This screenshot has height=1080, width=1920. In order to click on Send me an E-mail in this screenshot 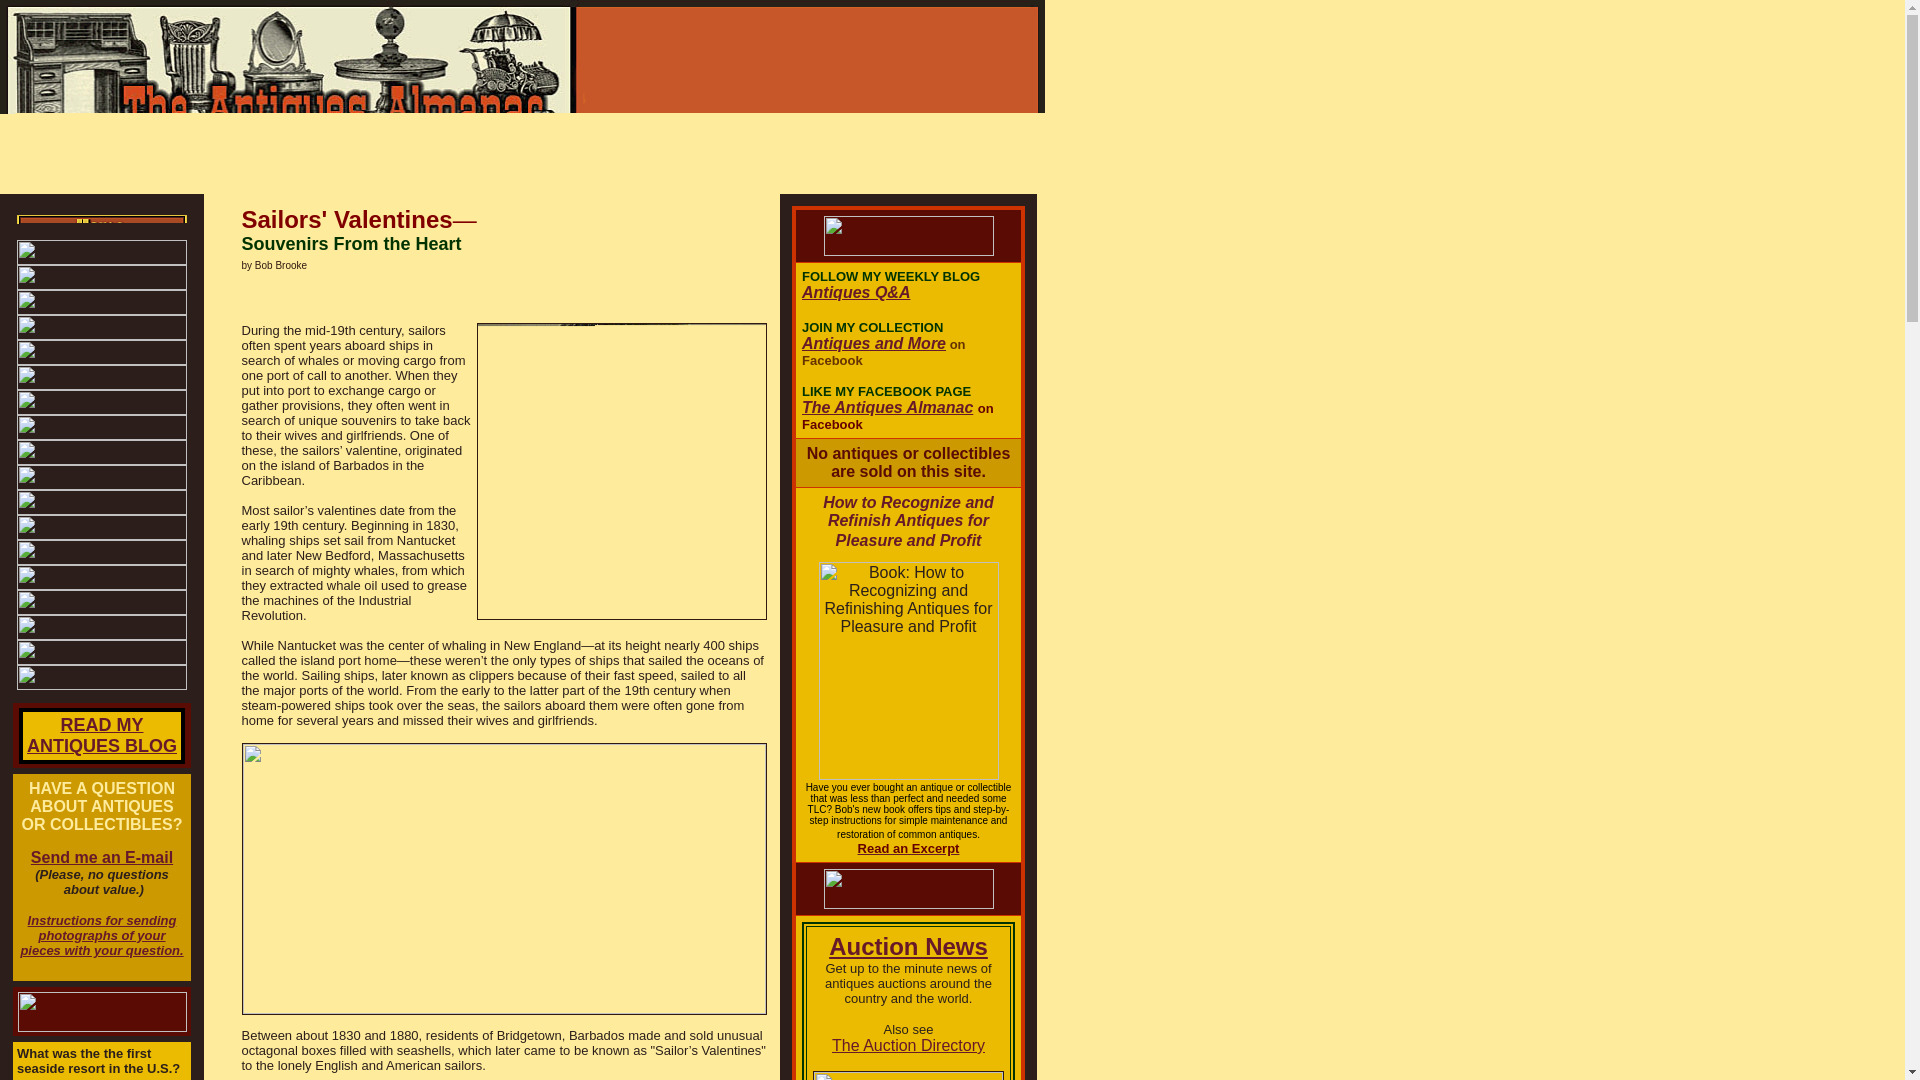, I will do `click(101, 735)`.